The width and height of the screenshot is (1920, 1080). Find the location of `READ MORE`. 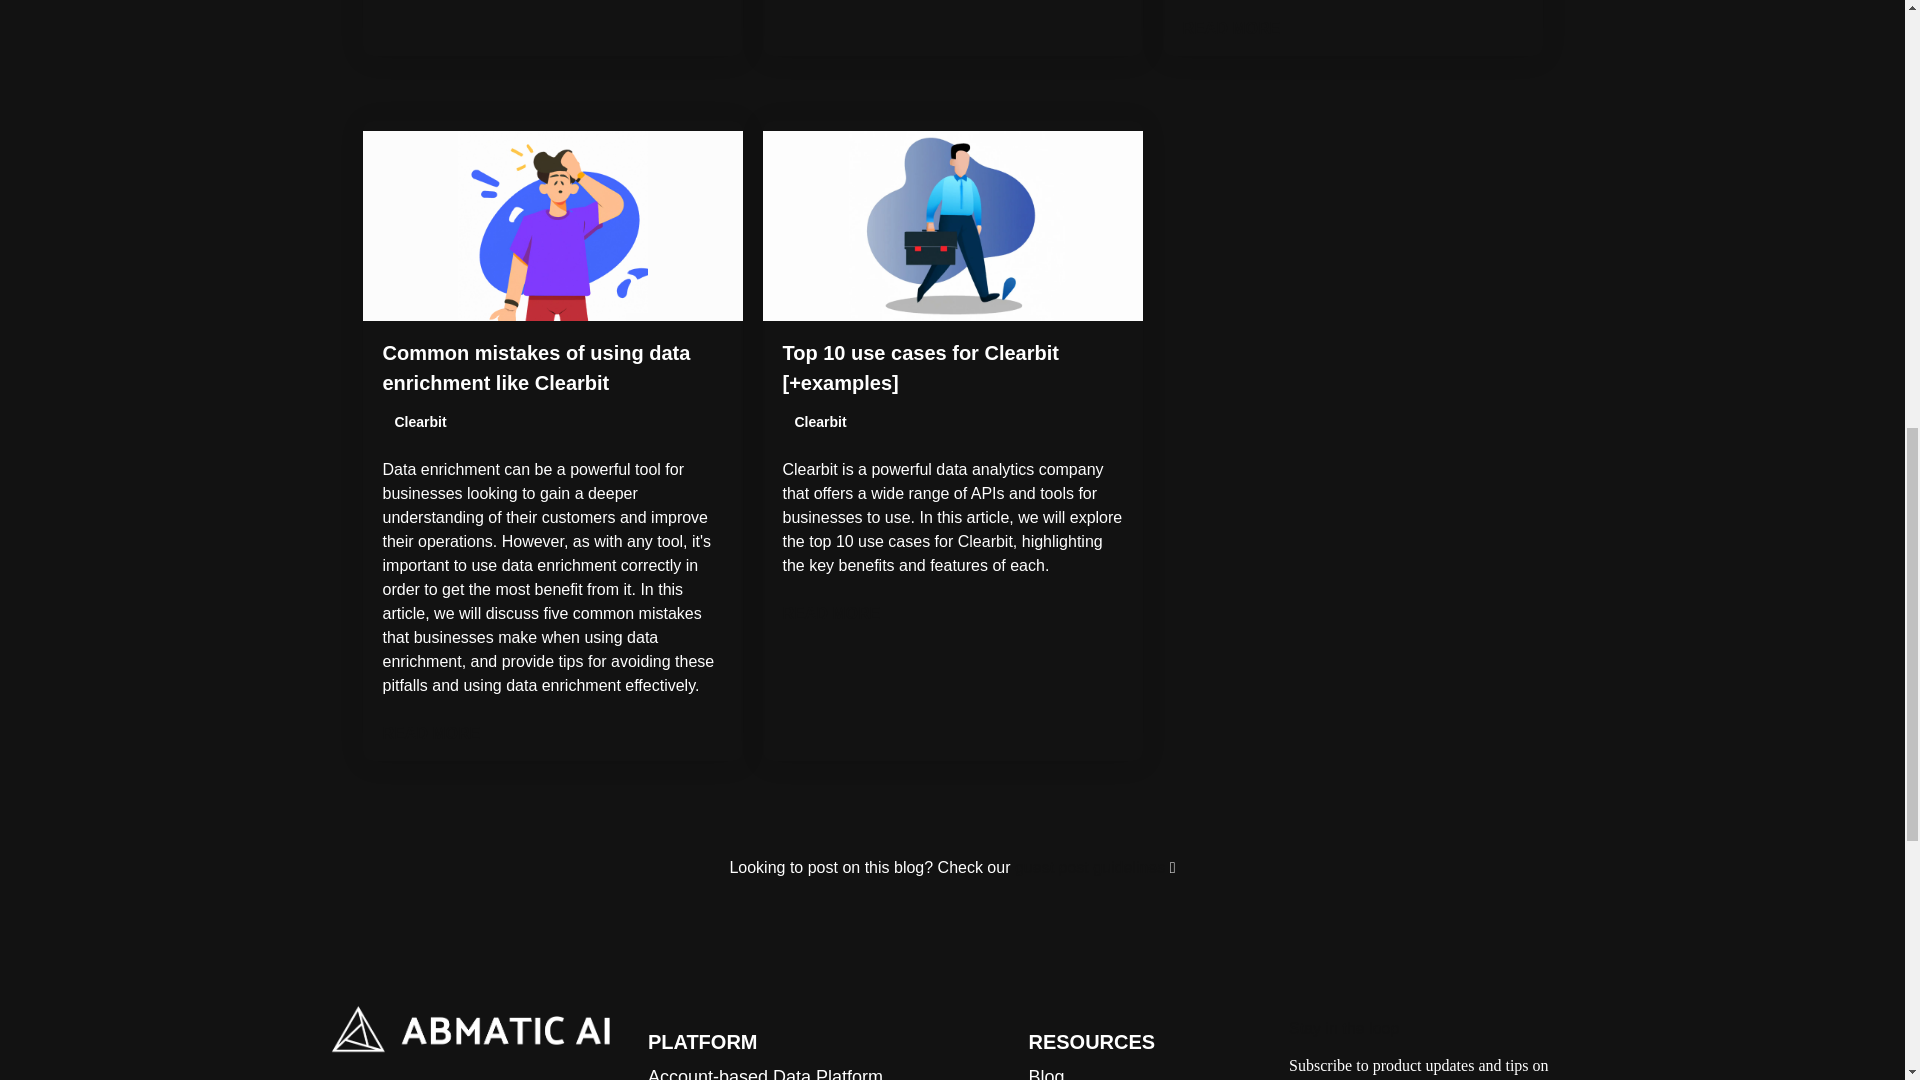

READ MORE is located at coordinates (552, 734).